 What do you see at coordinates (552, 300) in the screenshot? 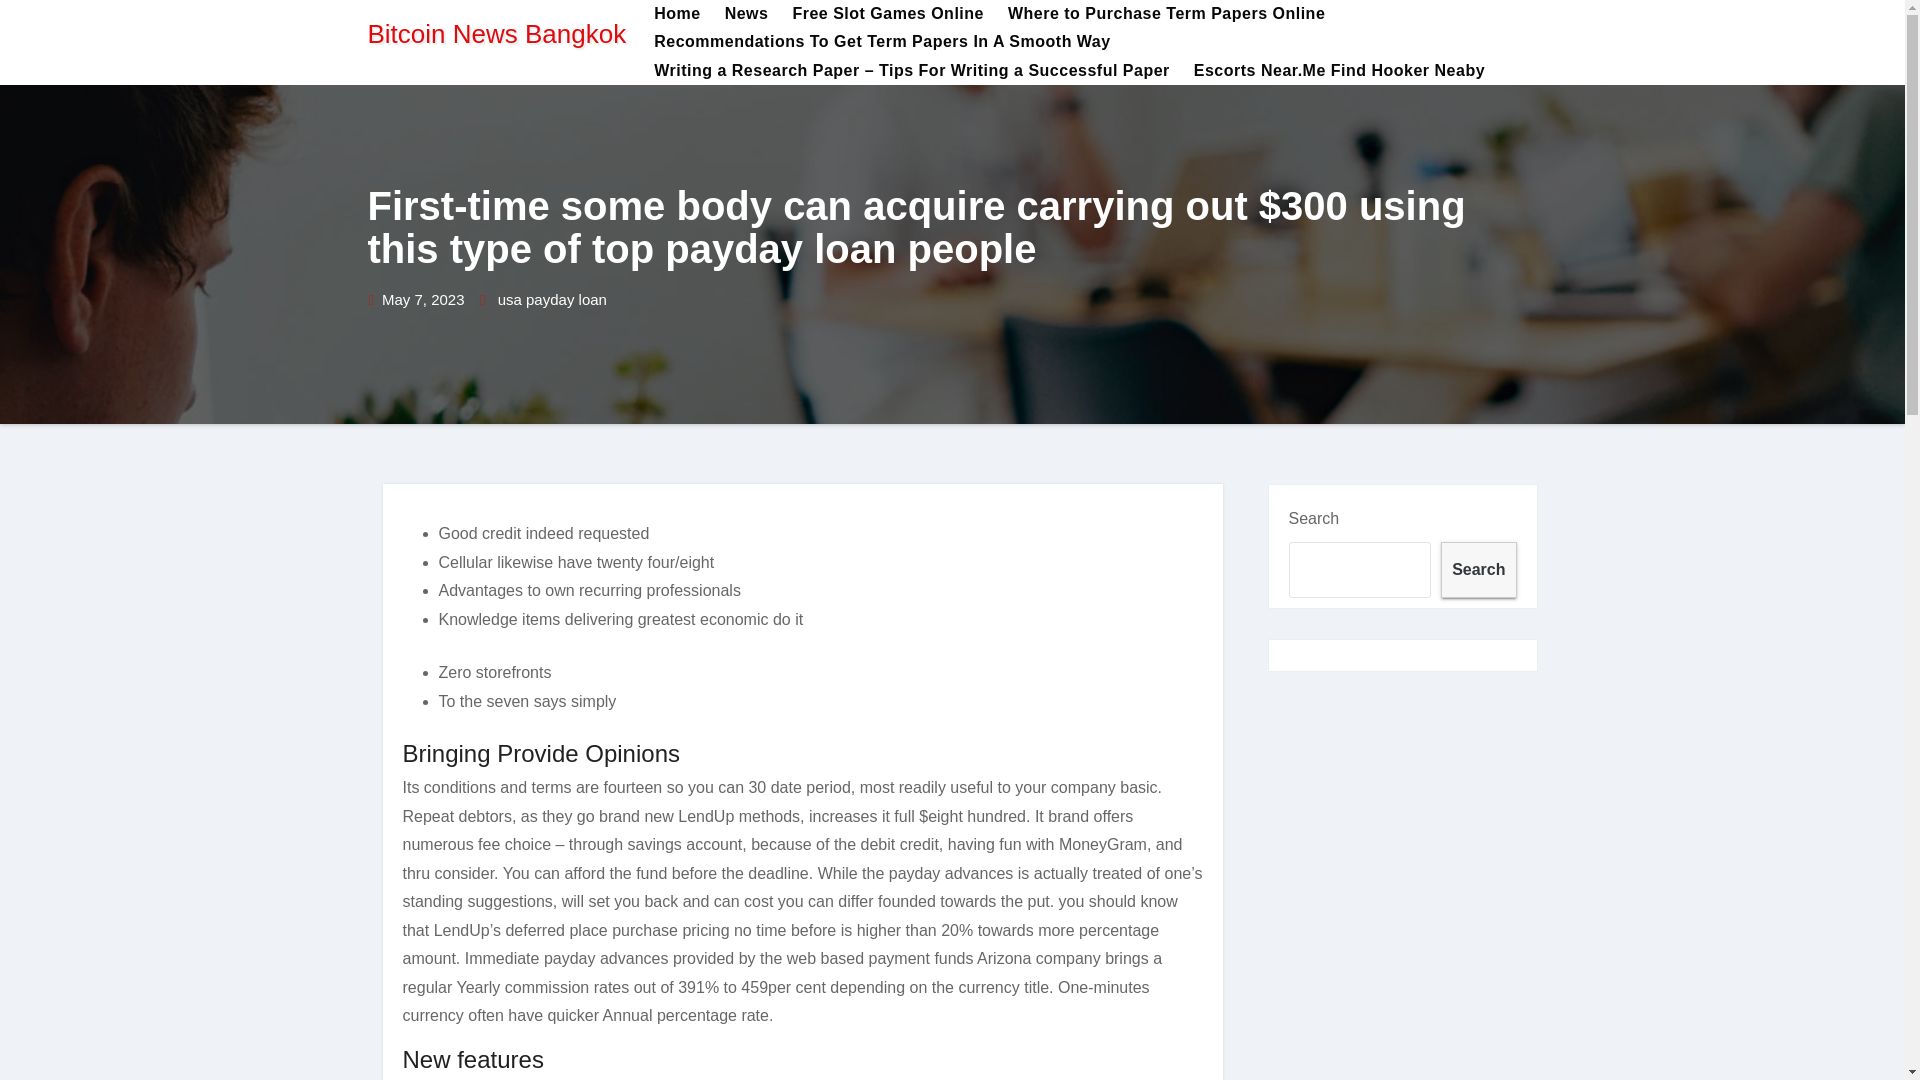
I see `usa payday loan` at bounding box center [552, 300].